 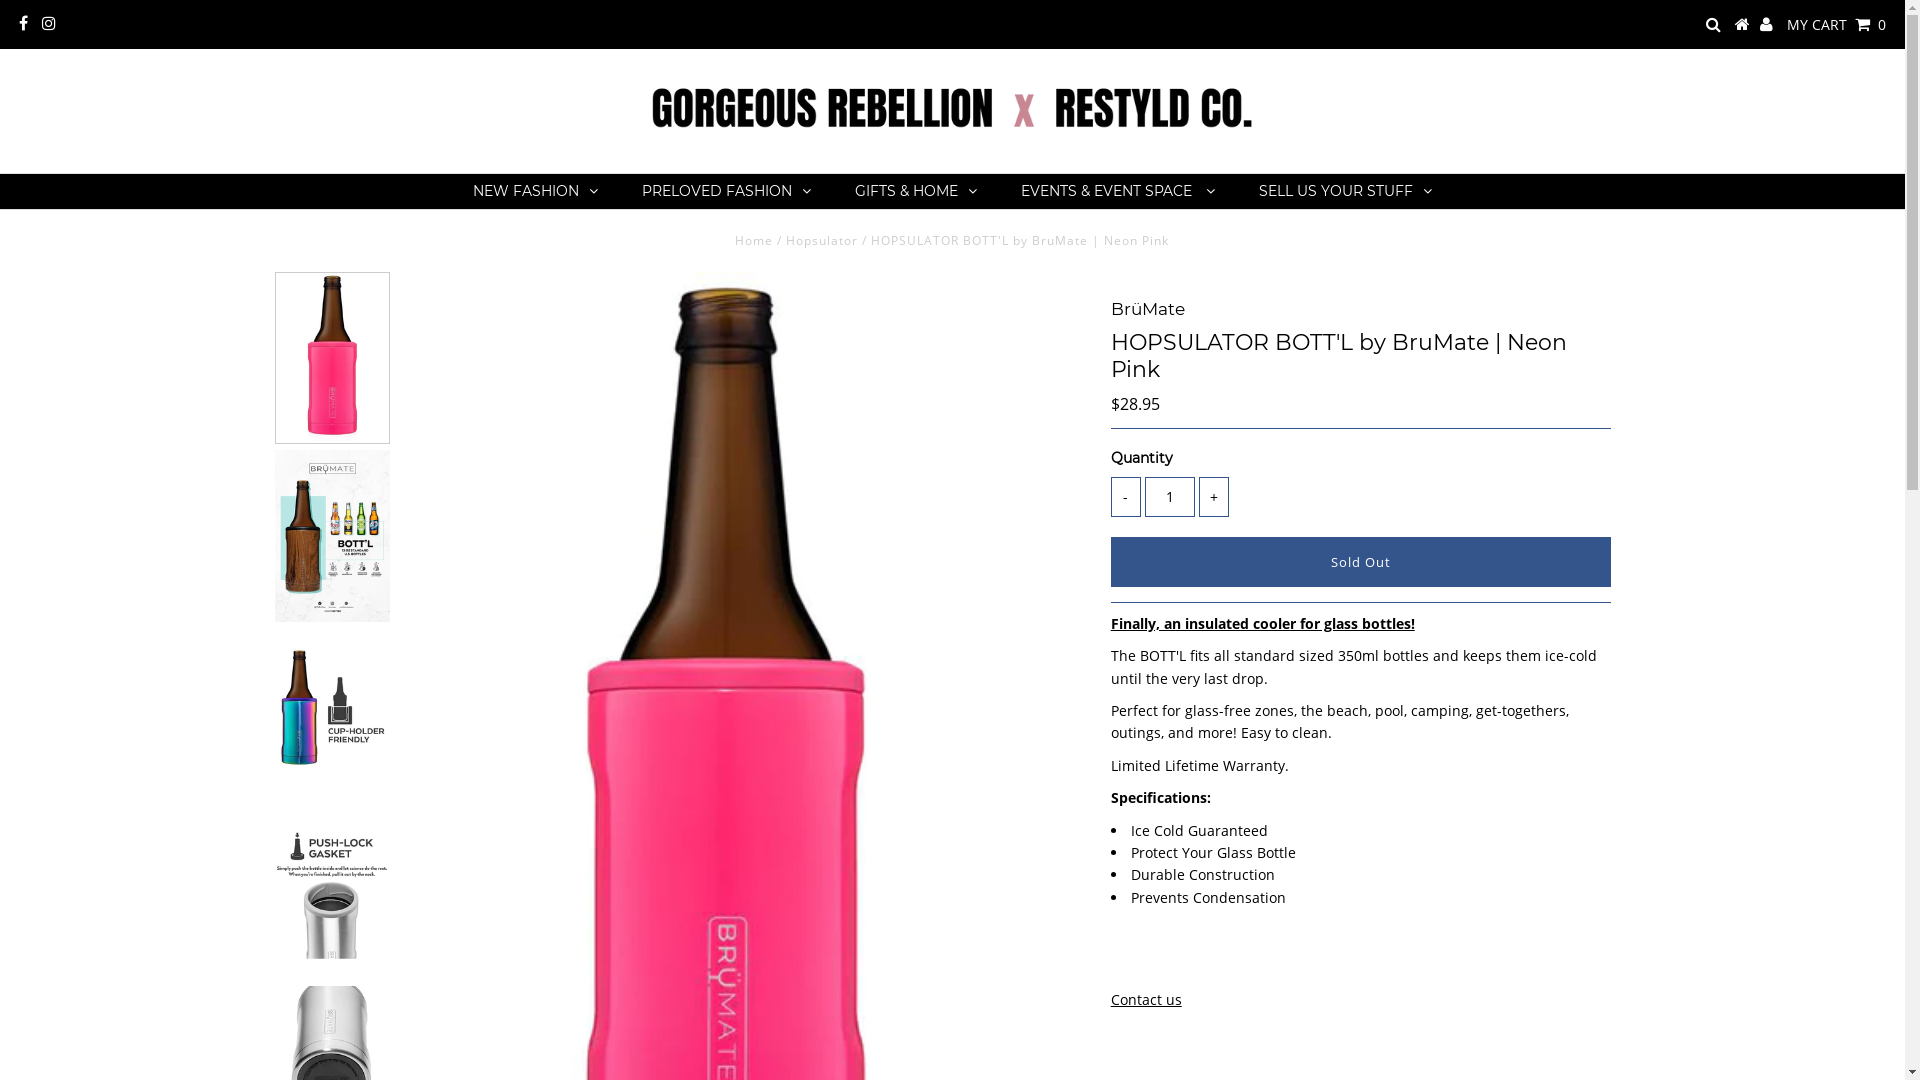 What do you see at coordinates (1146, 1000) in the screenshot?
I see `Contact us` at bounding box center [1146, 1000].